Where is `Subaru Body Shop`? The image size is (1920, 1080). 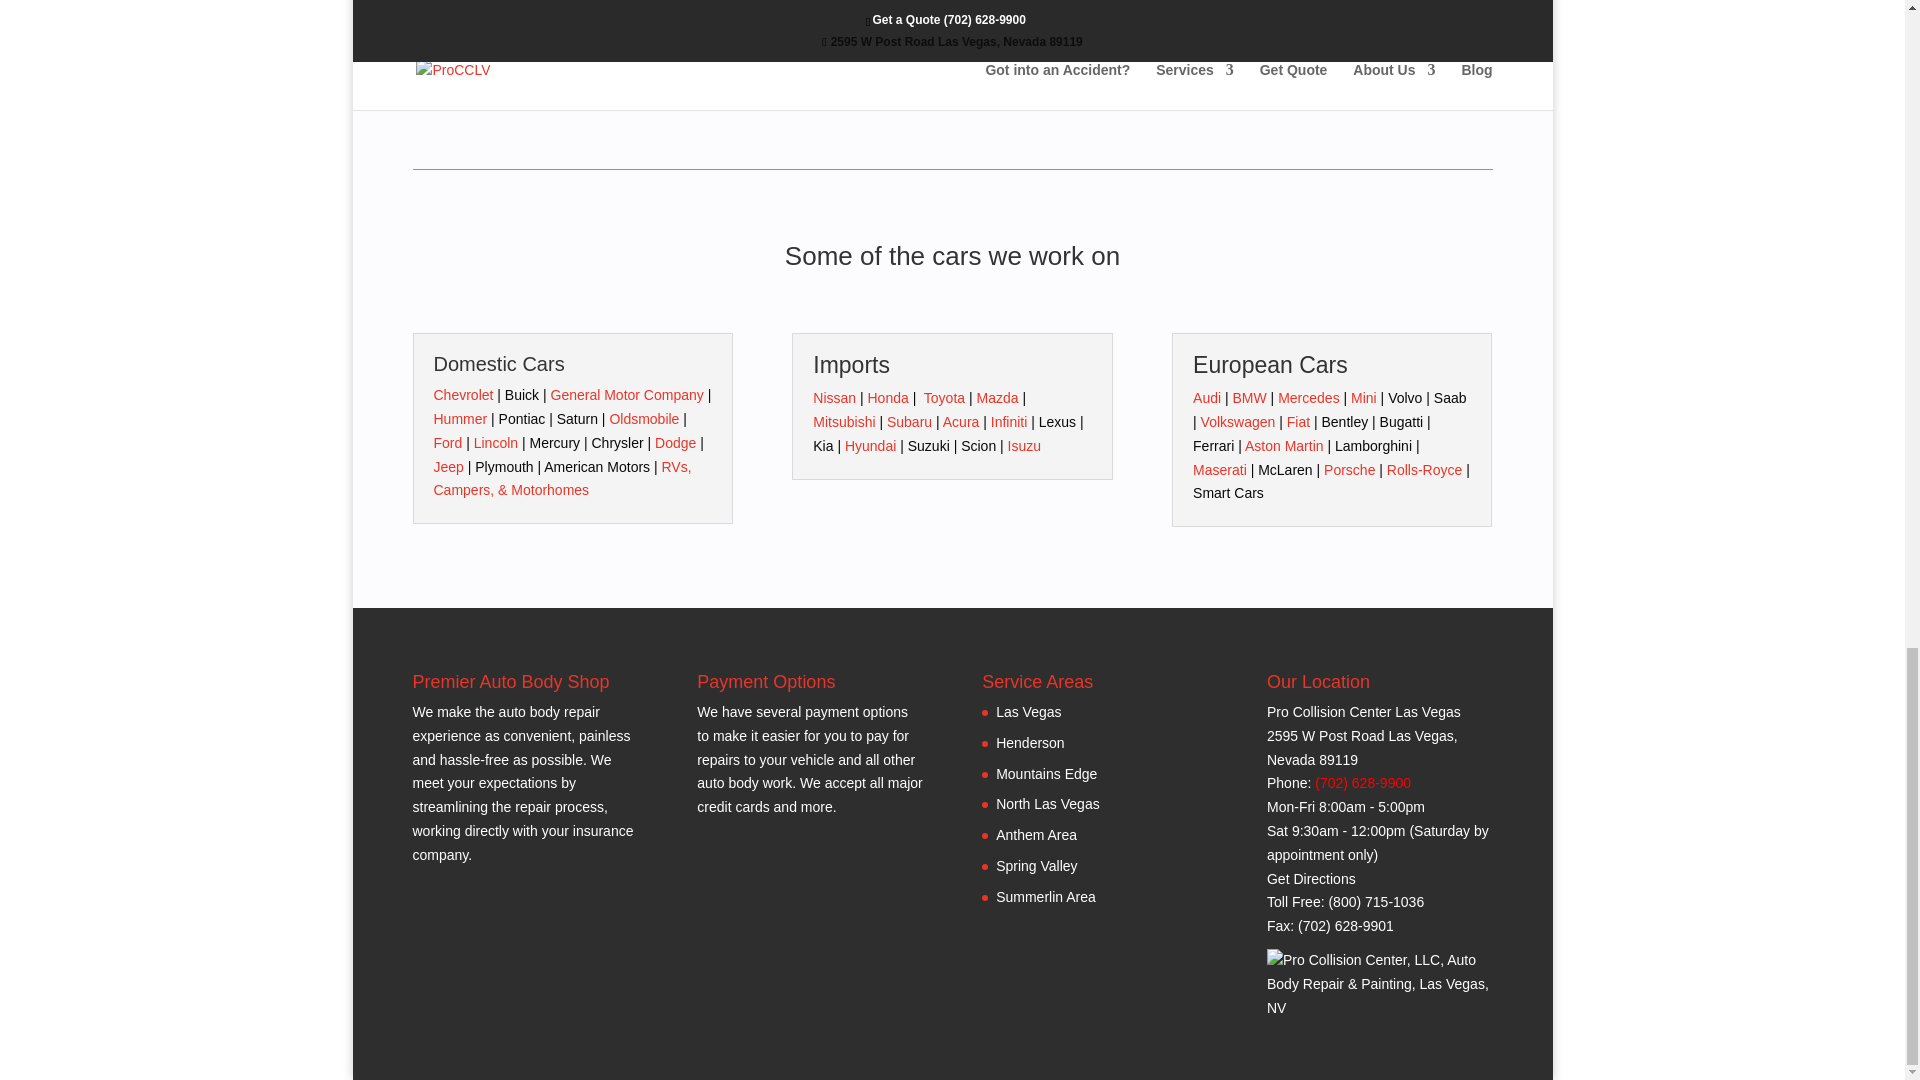
Subaru Body Shop is located at coordinates (909, 421).